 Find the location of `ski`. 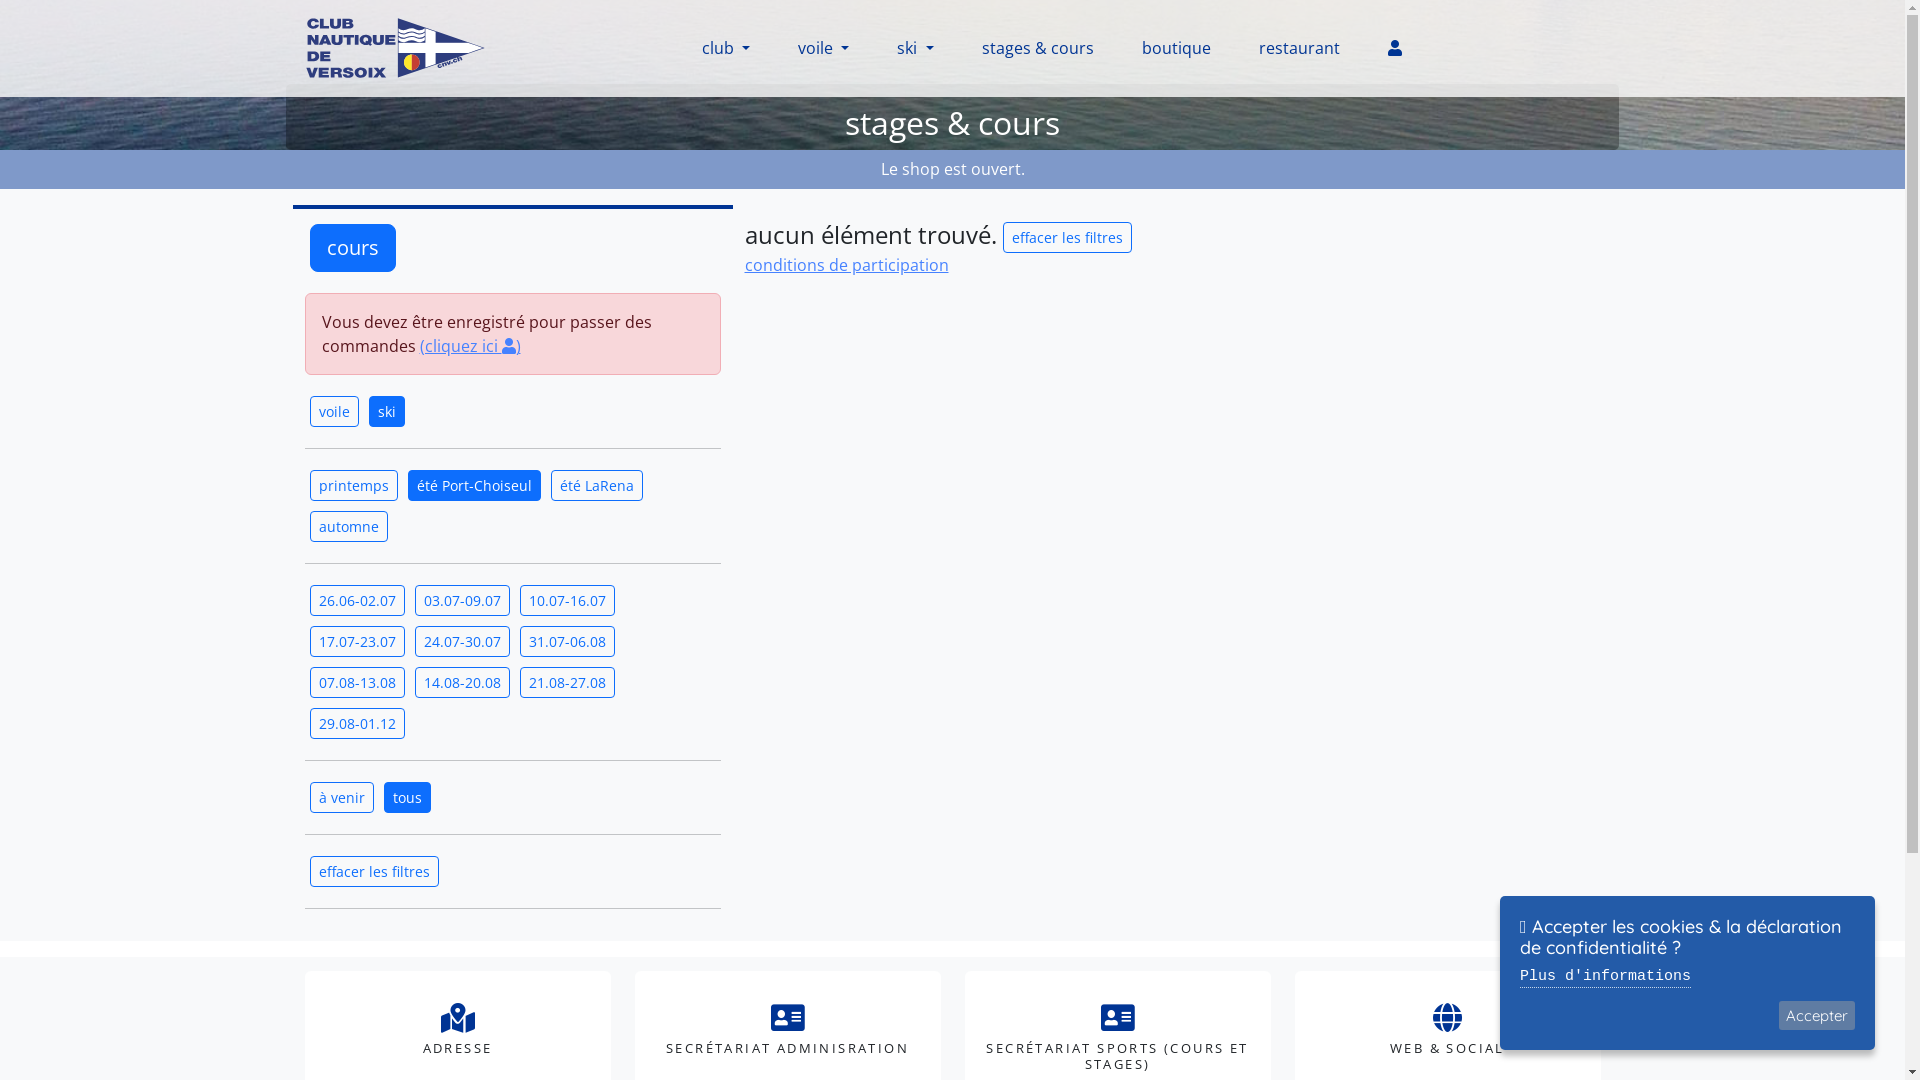

ski is located at coordinates (386, 412).